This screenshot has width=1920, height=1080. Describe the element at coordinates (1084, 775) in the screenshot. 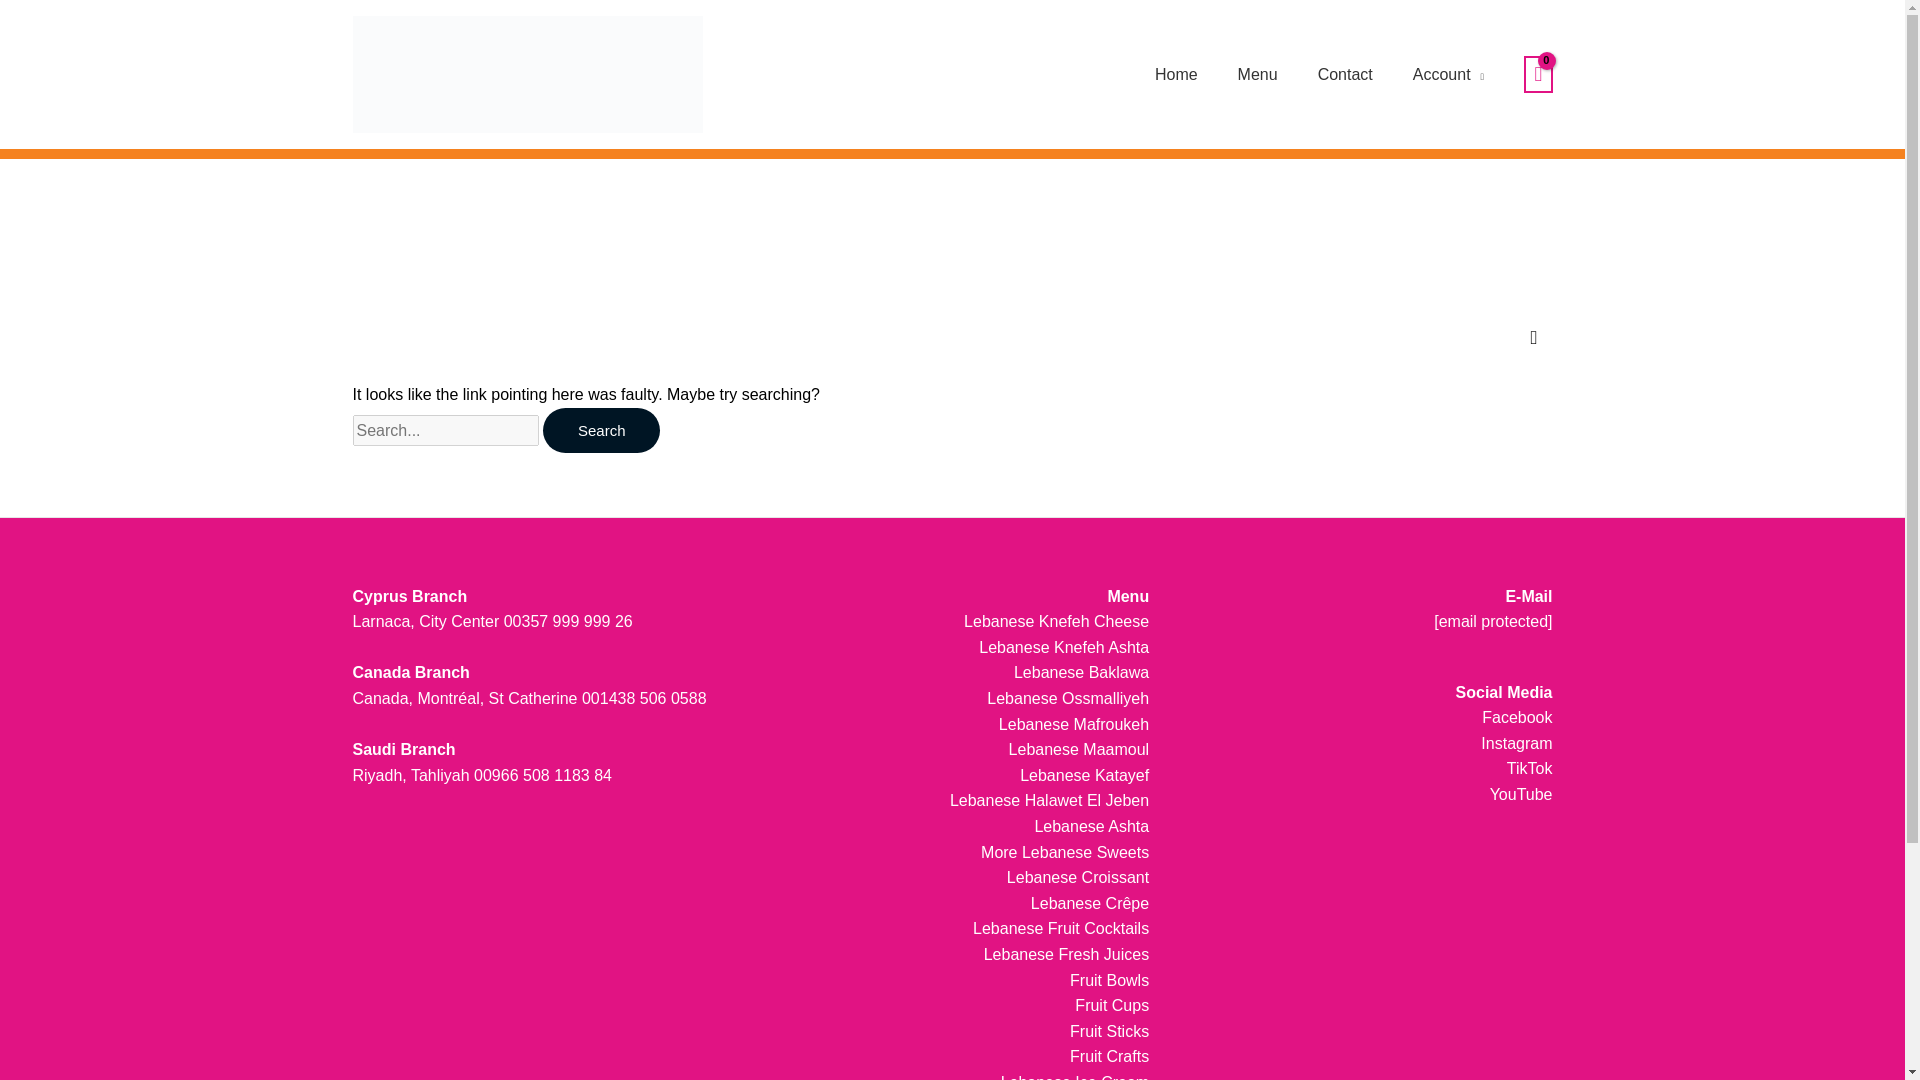

I see `Lebanese Katayef` at that location.